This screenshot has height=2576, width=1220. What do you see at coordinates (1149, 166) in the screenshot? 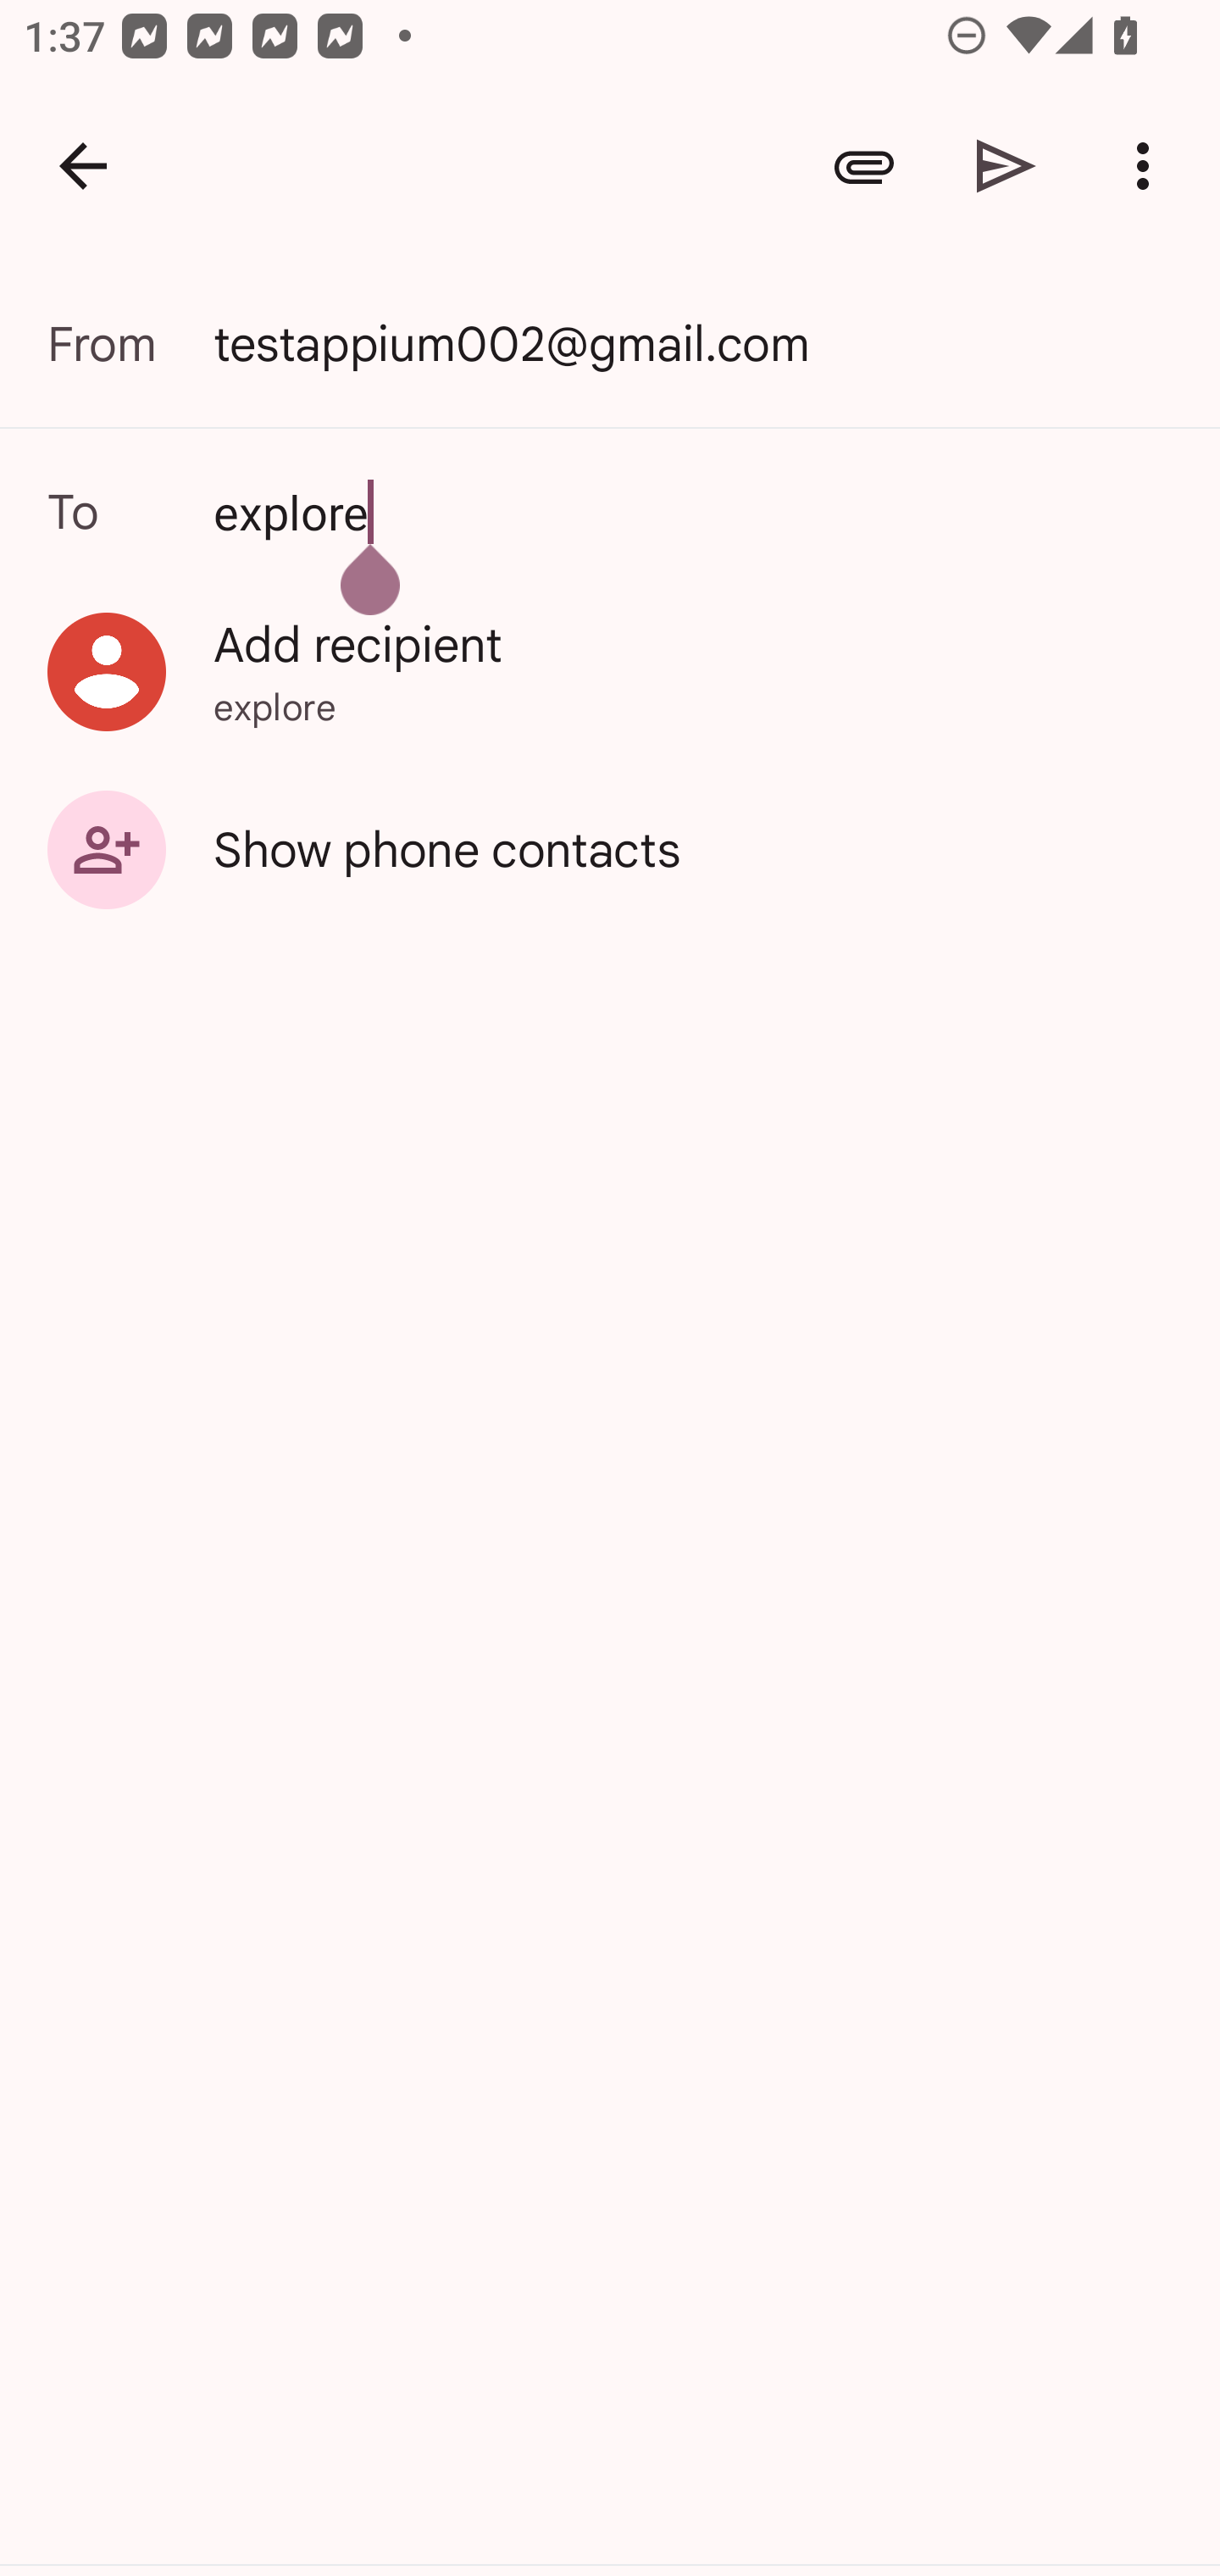
I see `More options` at bounding box center [1149, 166].